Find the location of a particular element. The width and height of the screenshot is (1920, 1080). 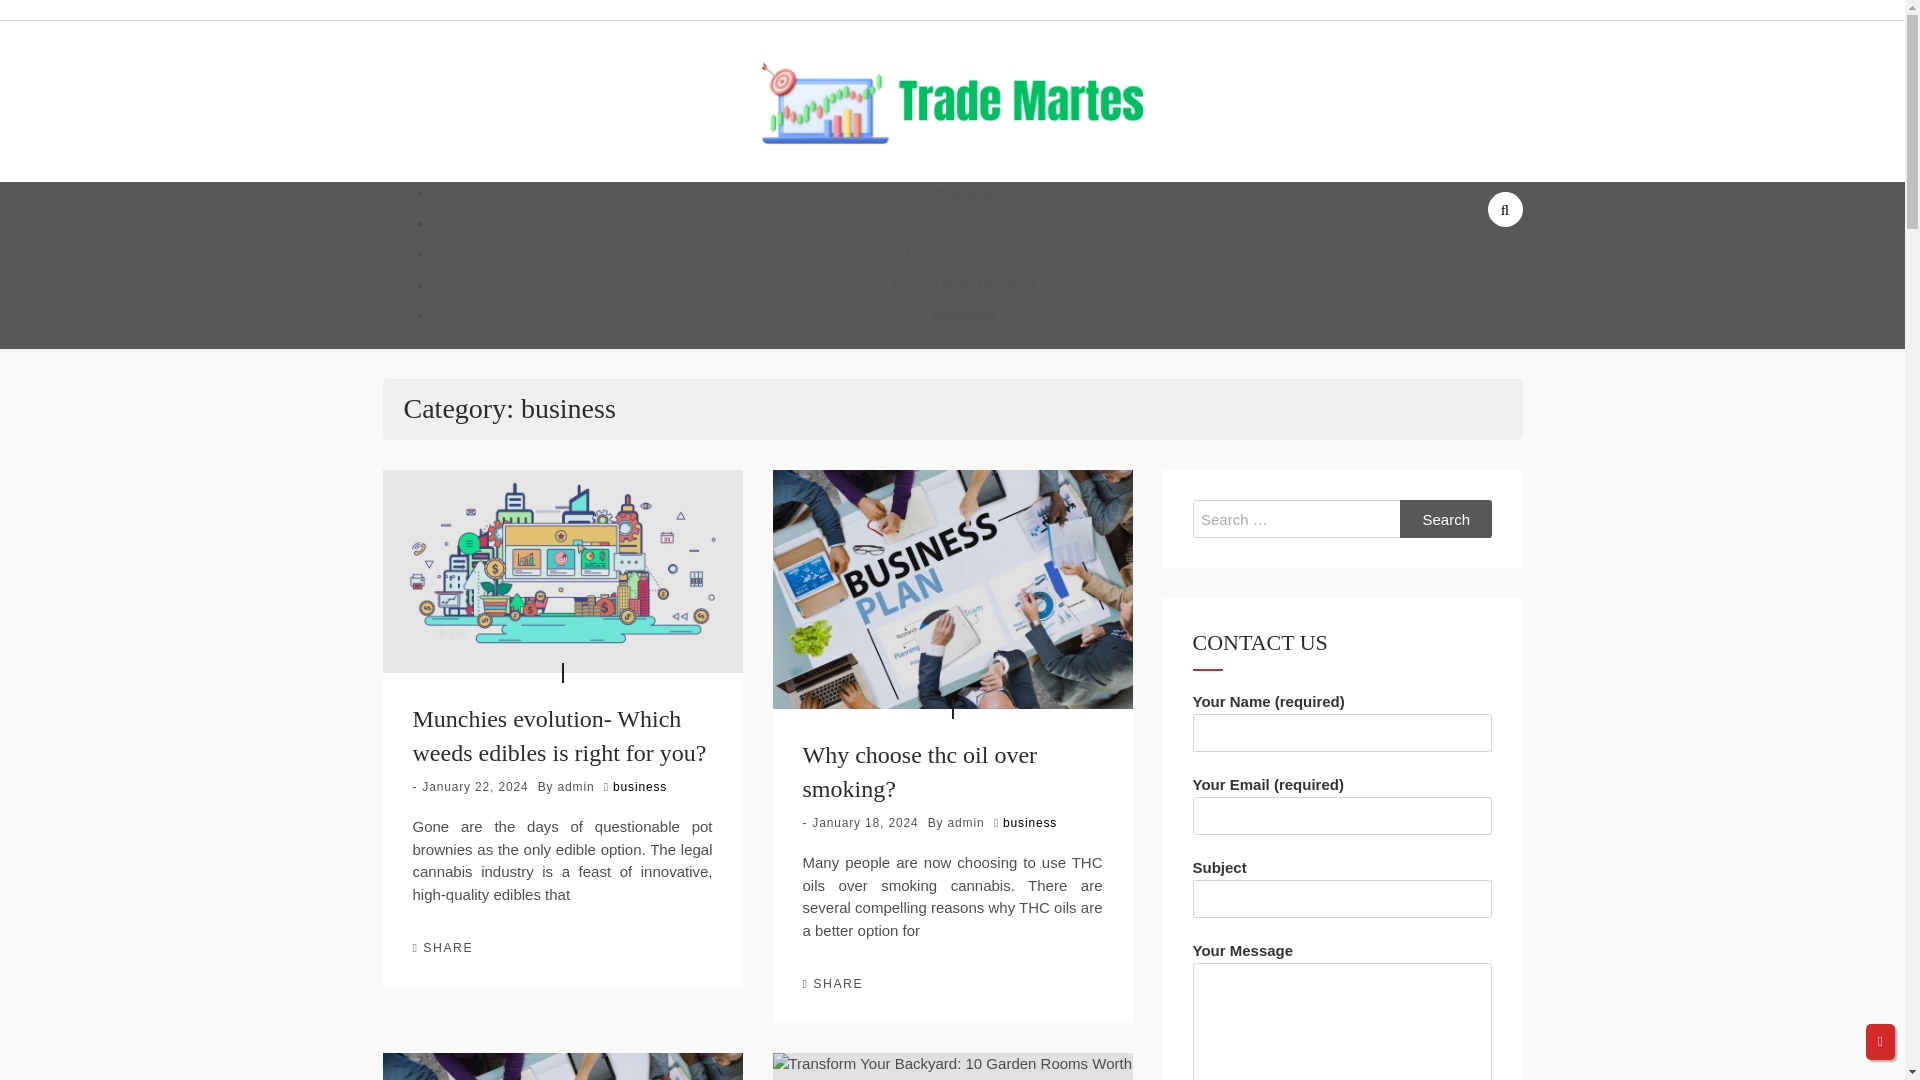

Business Schools is located at coordinates (964, 223).